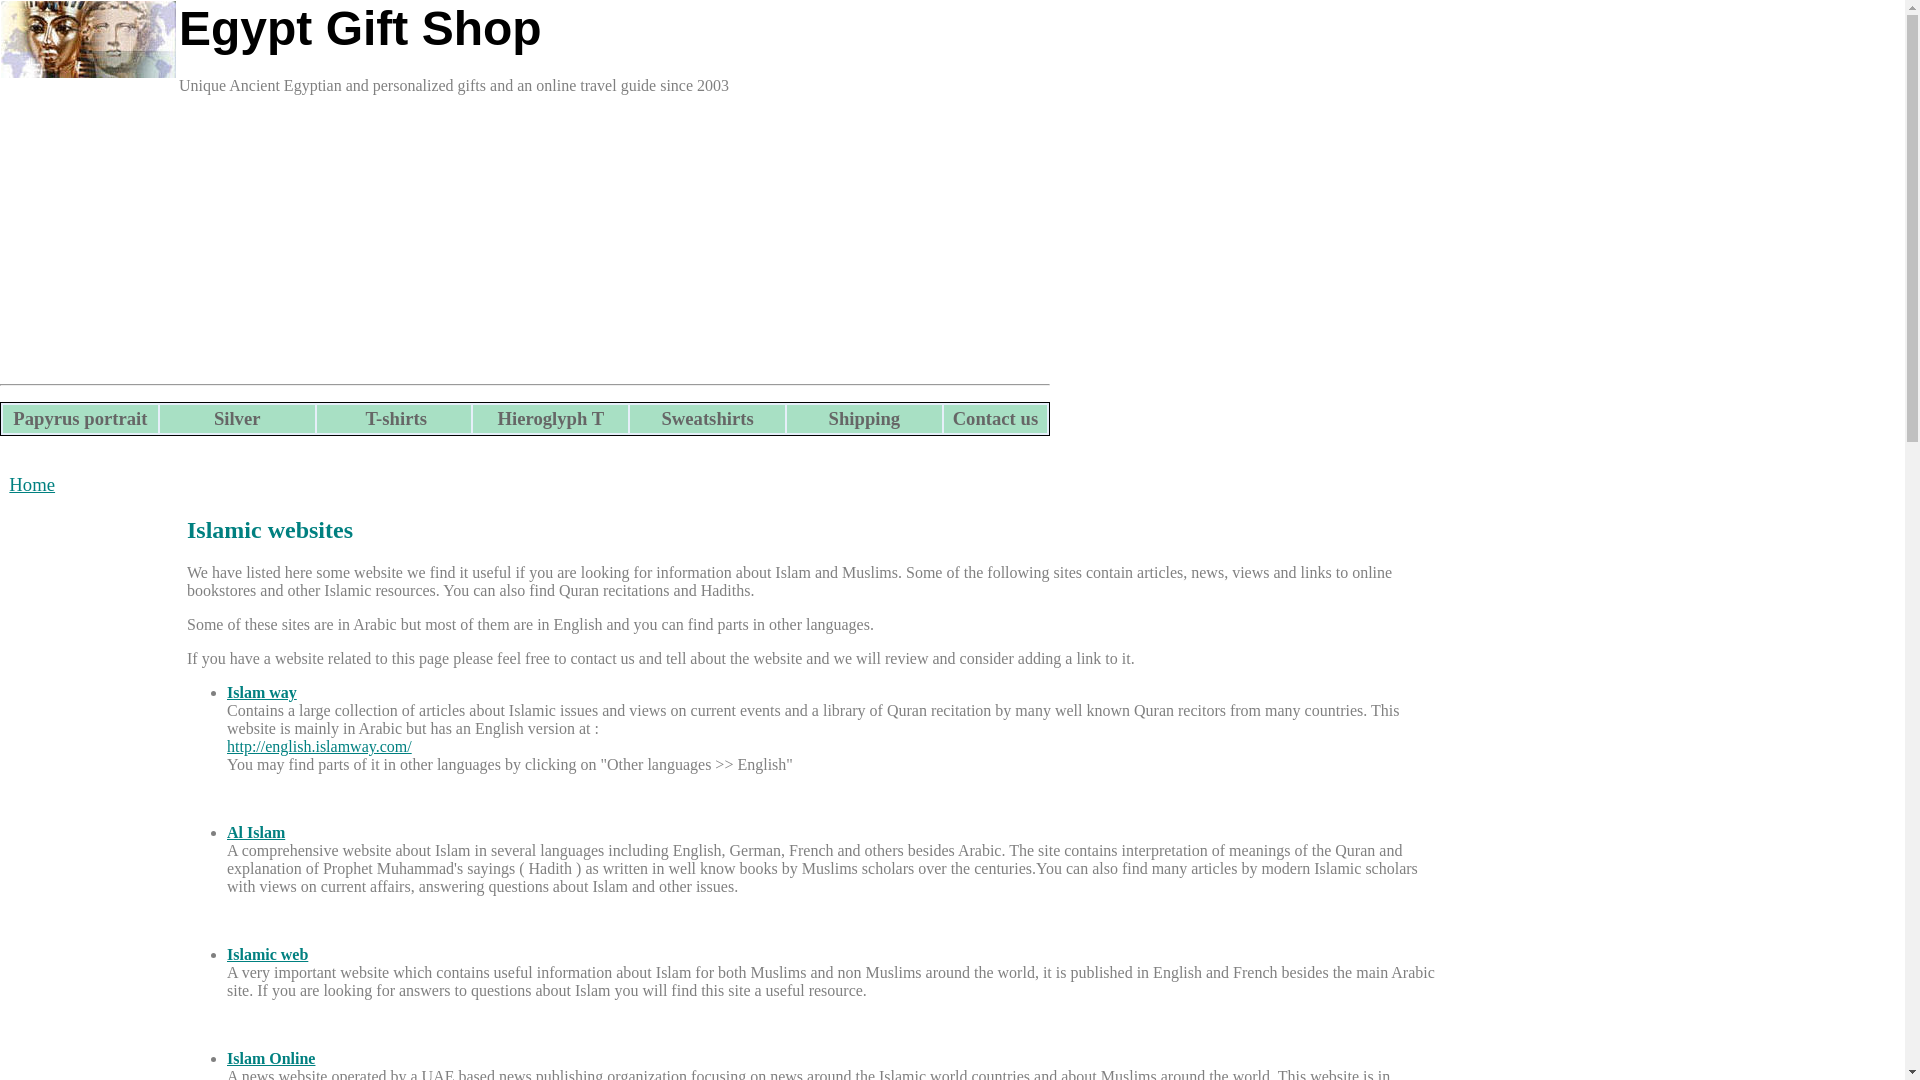 Image resolution: width=1920 pixels, height=1080 pixels. I want to click on Contact us, so click(995, 419).